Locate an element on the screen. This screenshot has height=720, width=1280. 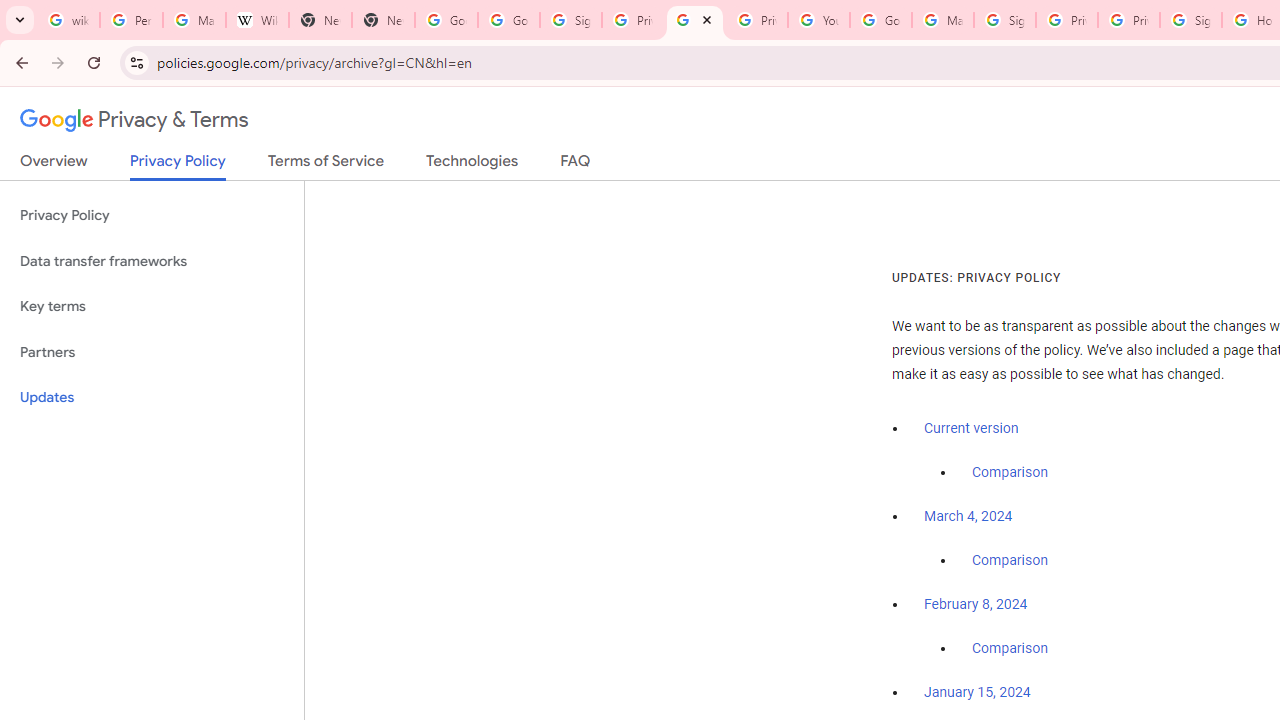
March 4, 2024 is located at coordinates (968, 517).